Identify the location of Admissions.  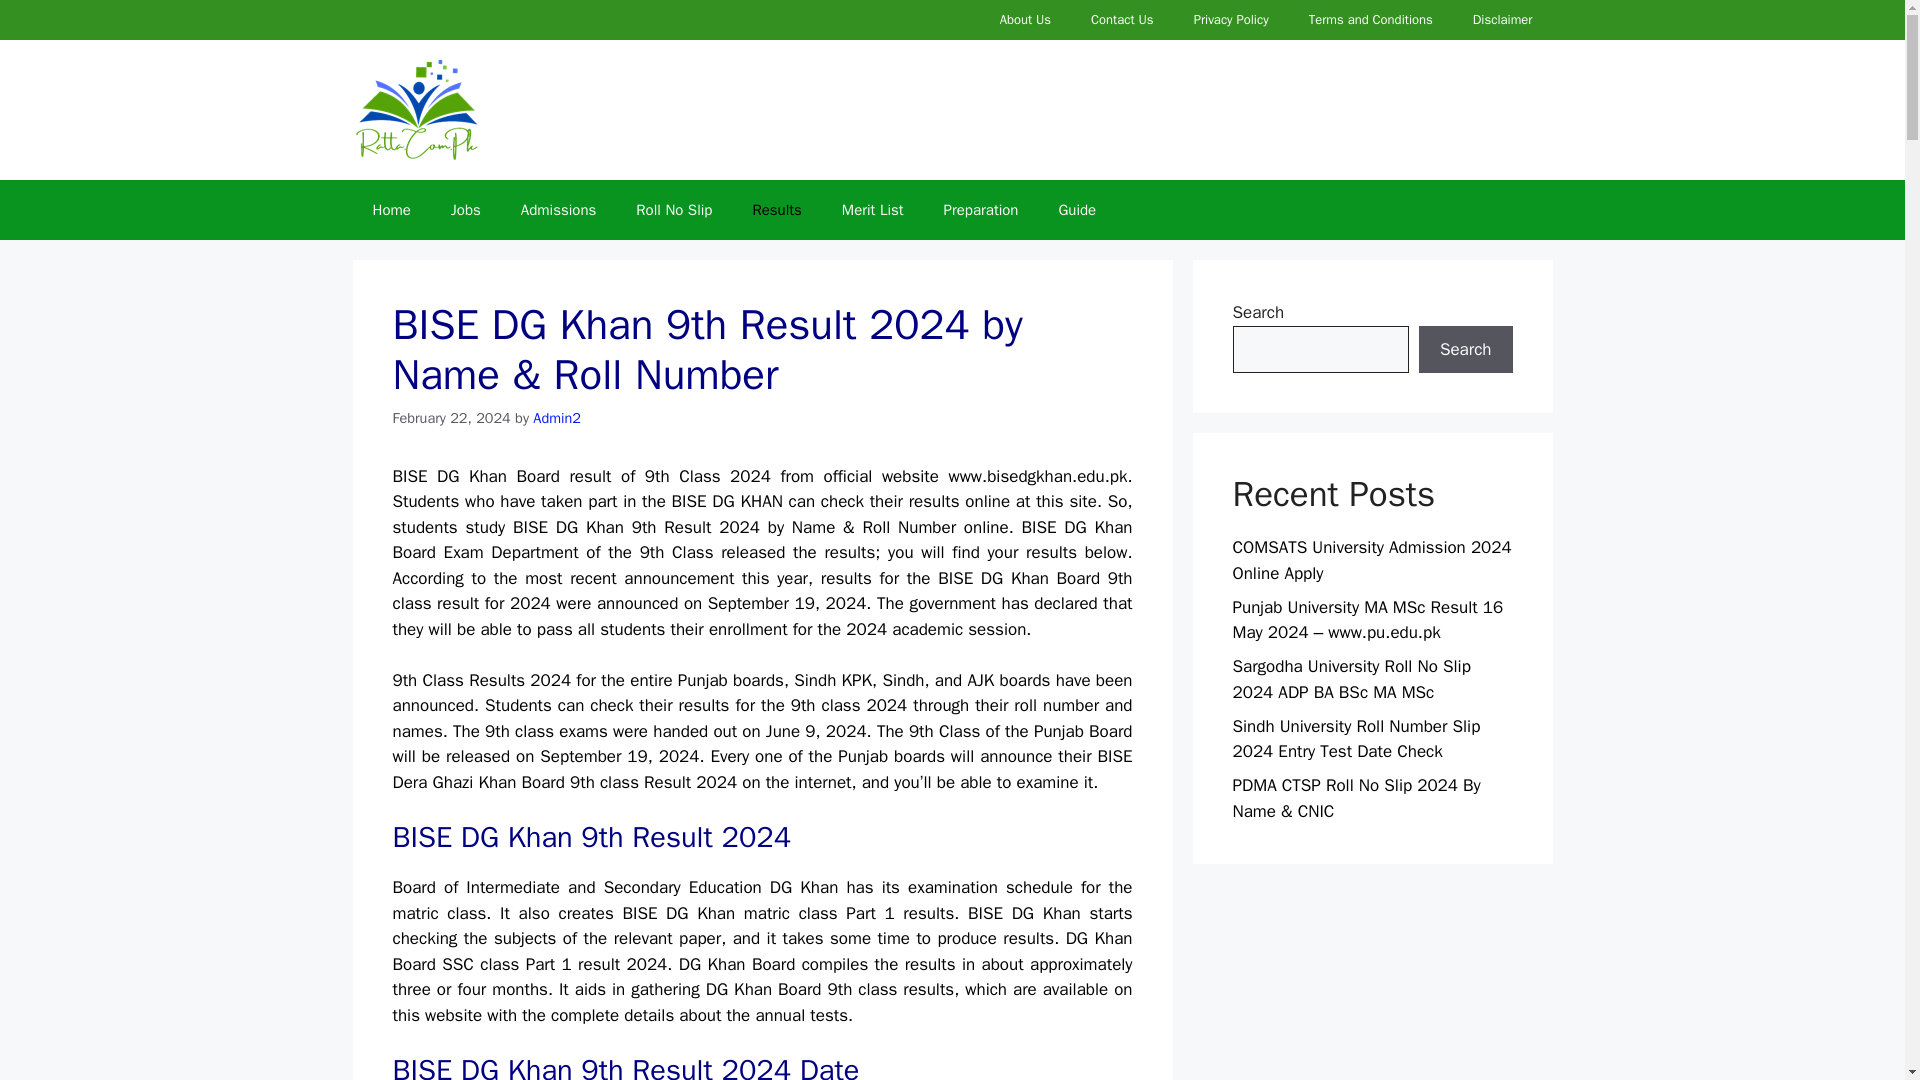
(558, 210).